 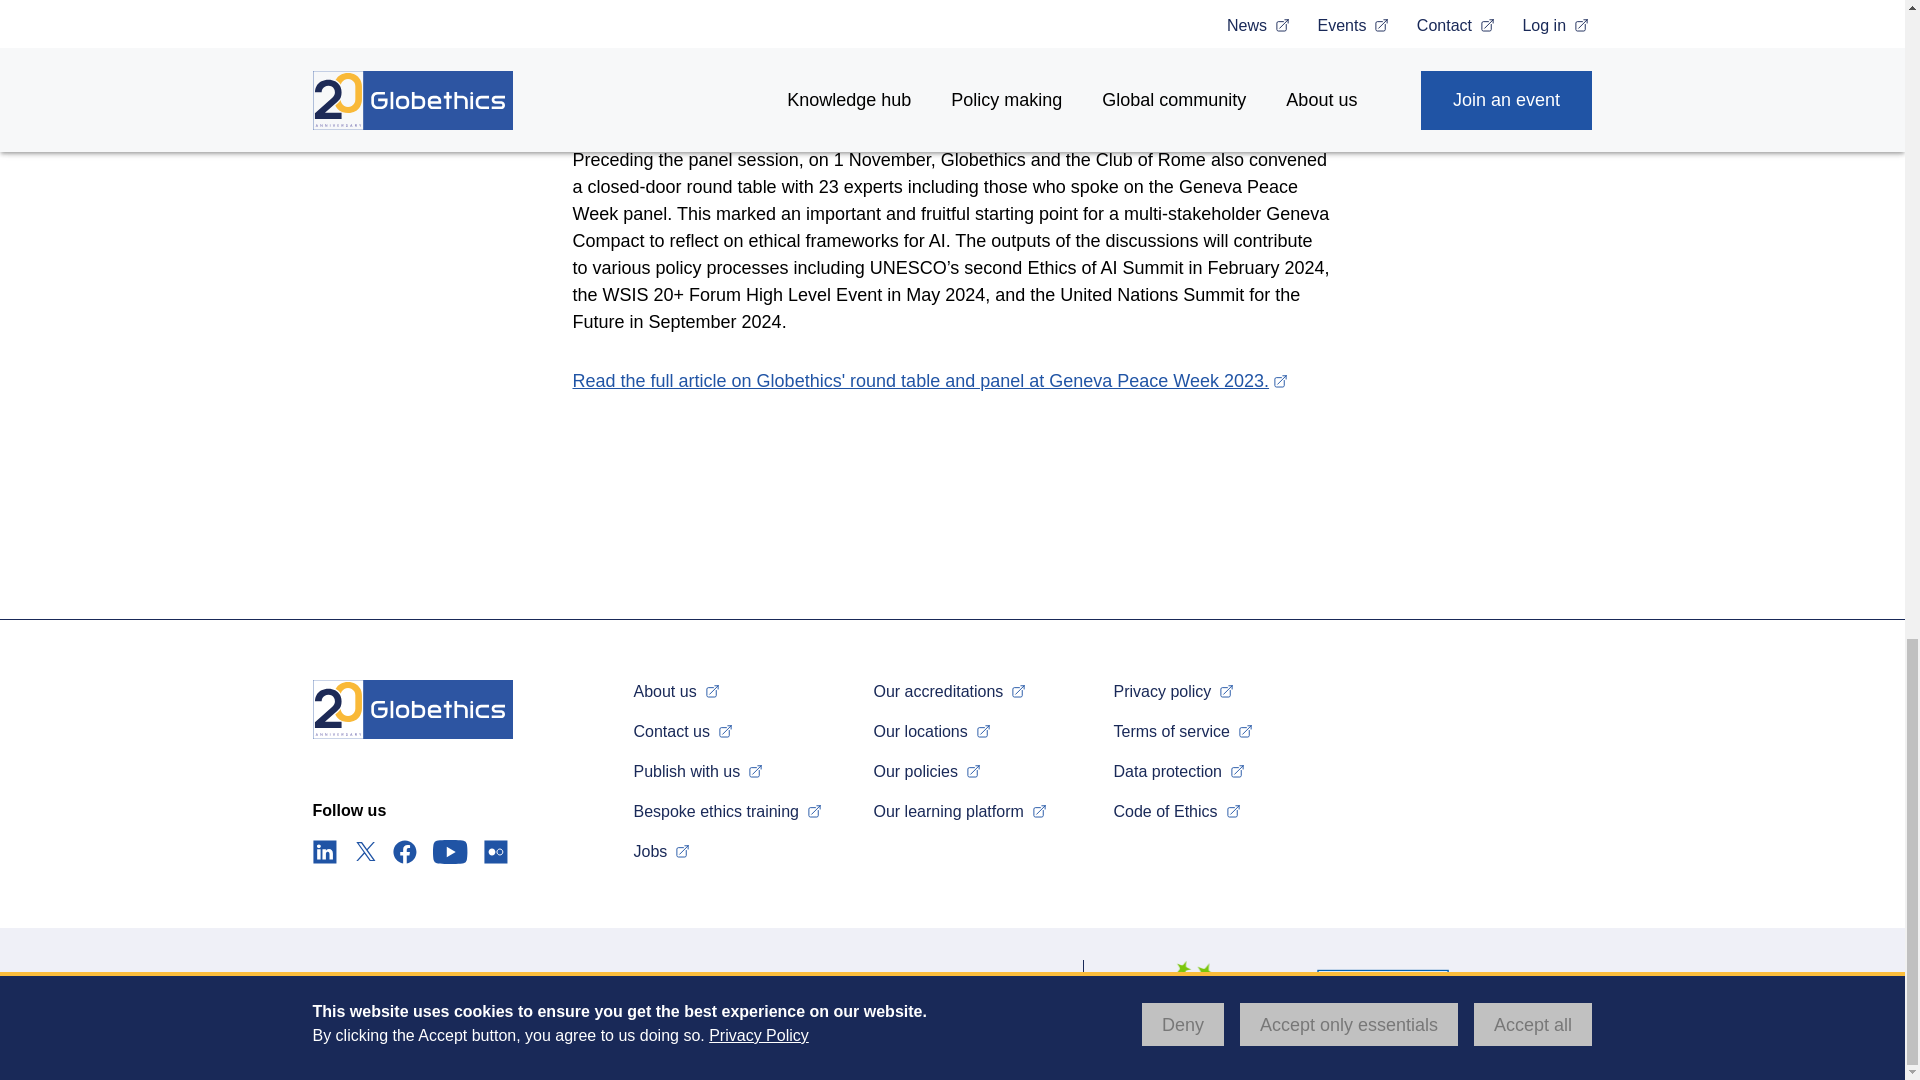 What do you see at coordinates (962, 811) in the screenshot?
I see `Our learning platform` at bounding box center [962, 811].